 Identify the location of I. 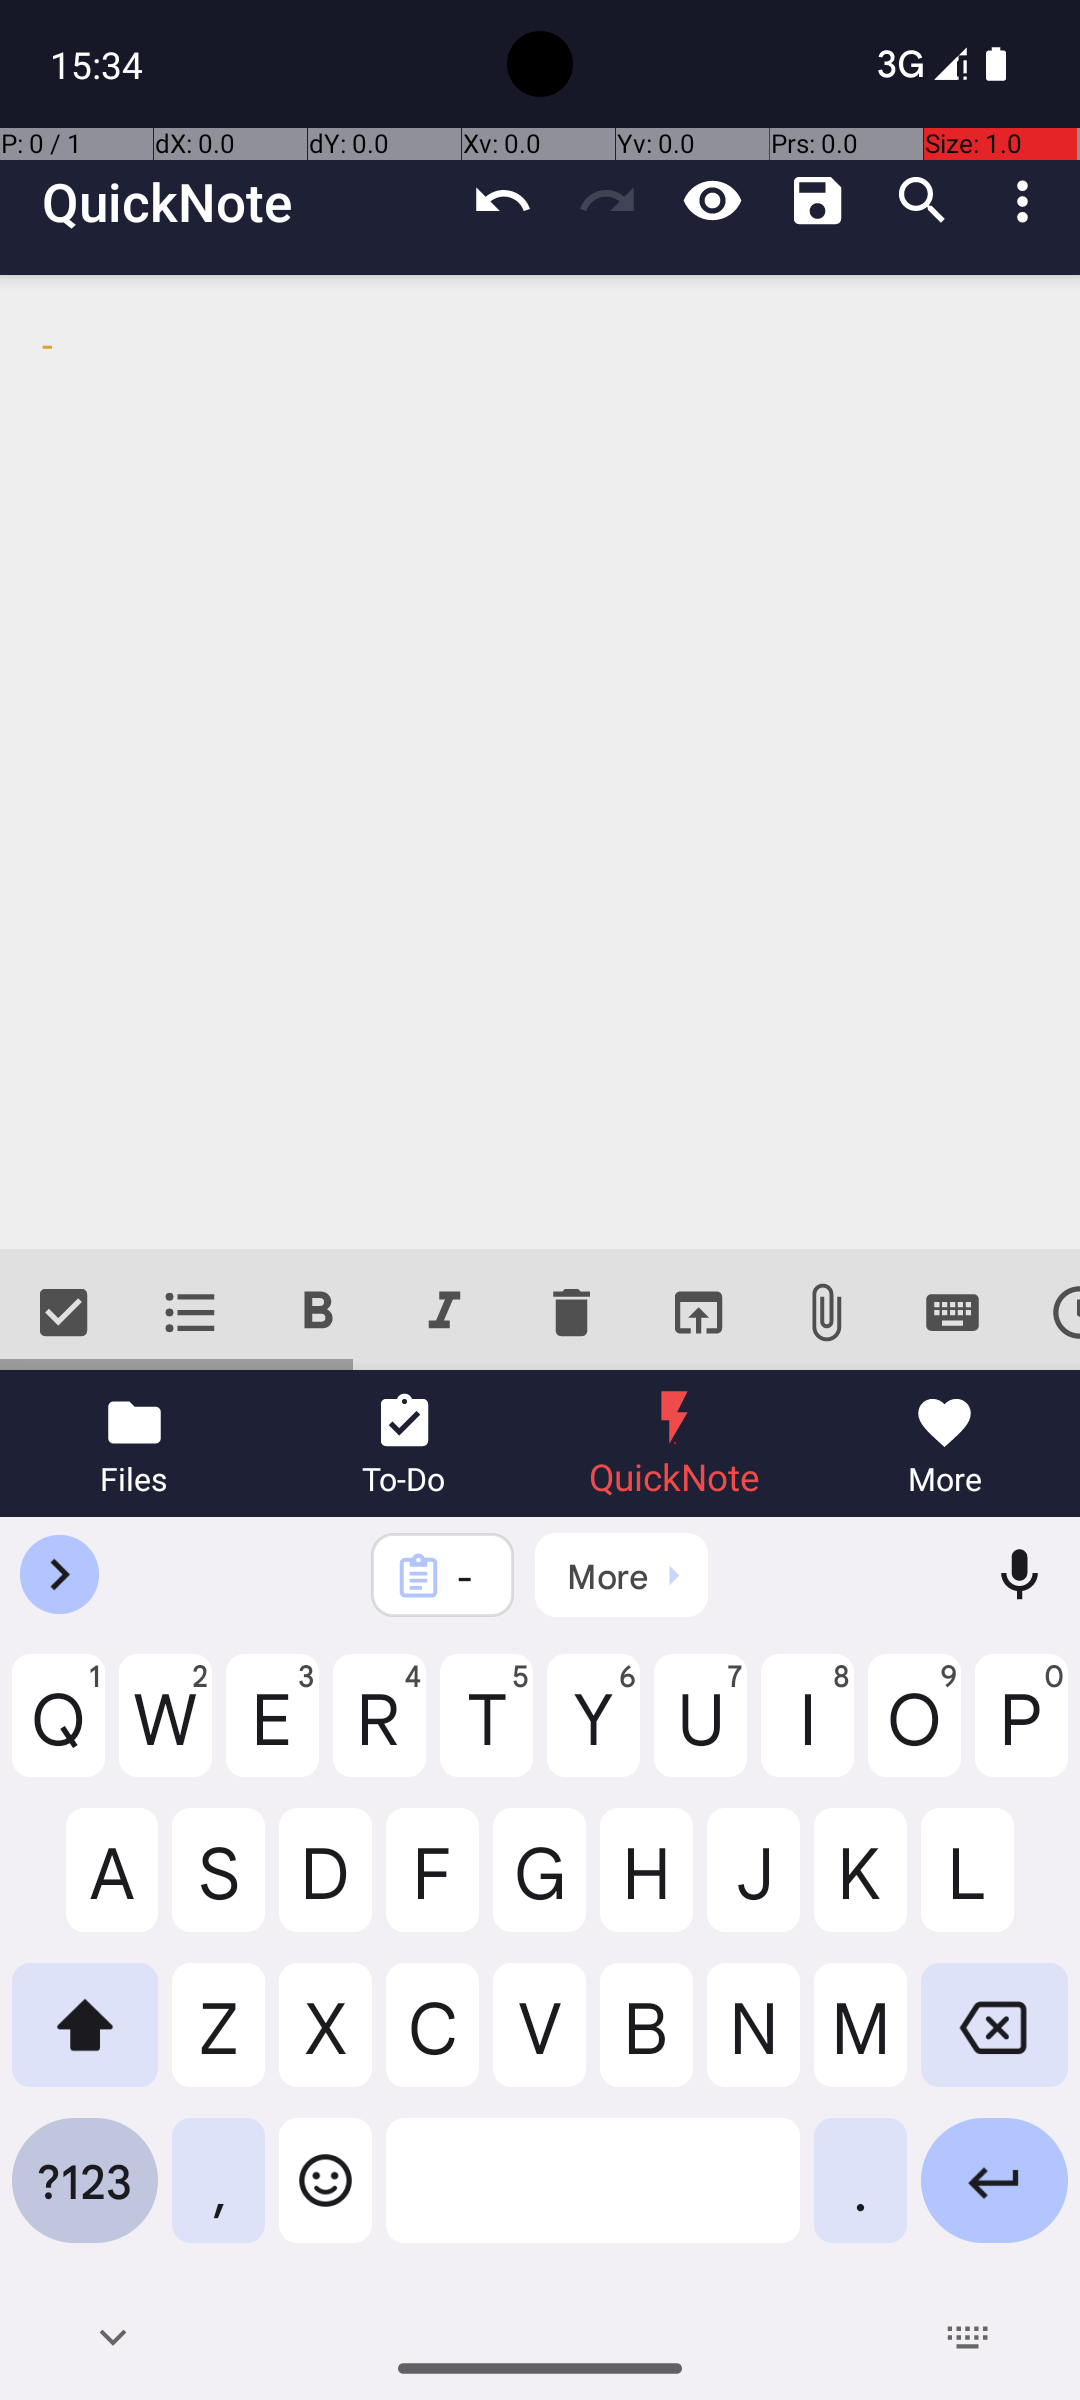
(808, 1731).